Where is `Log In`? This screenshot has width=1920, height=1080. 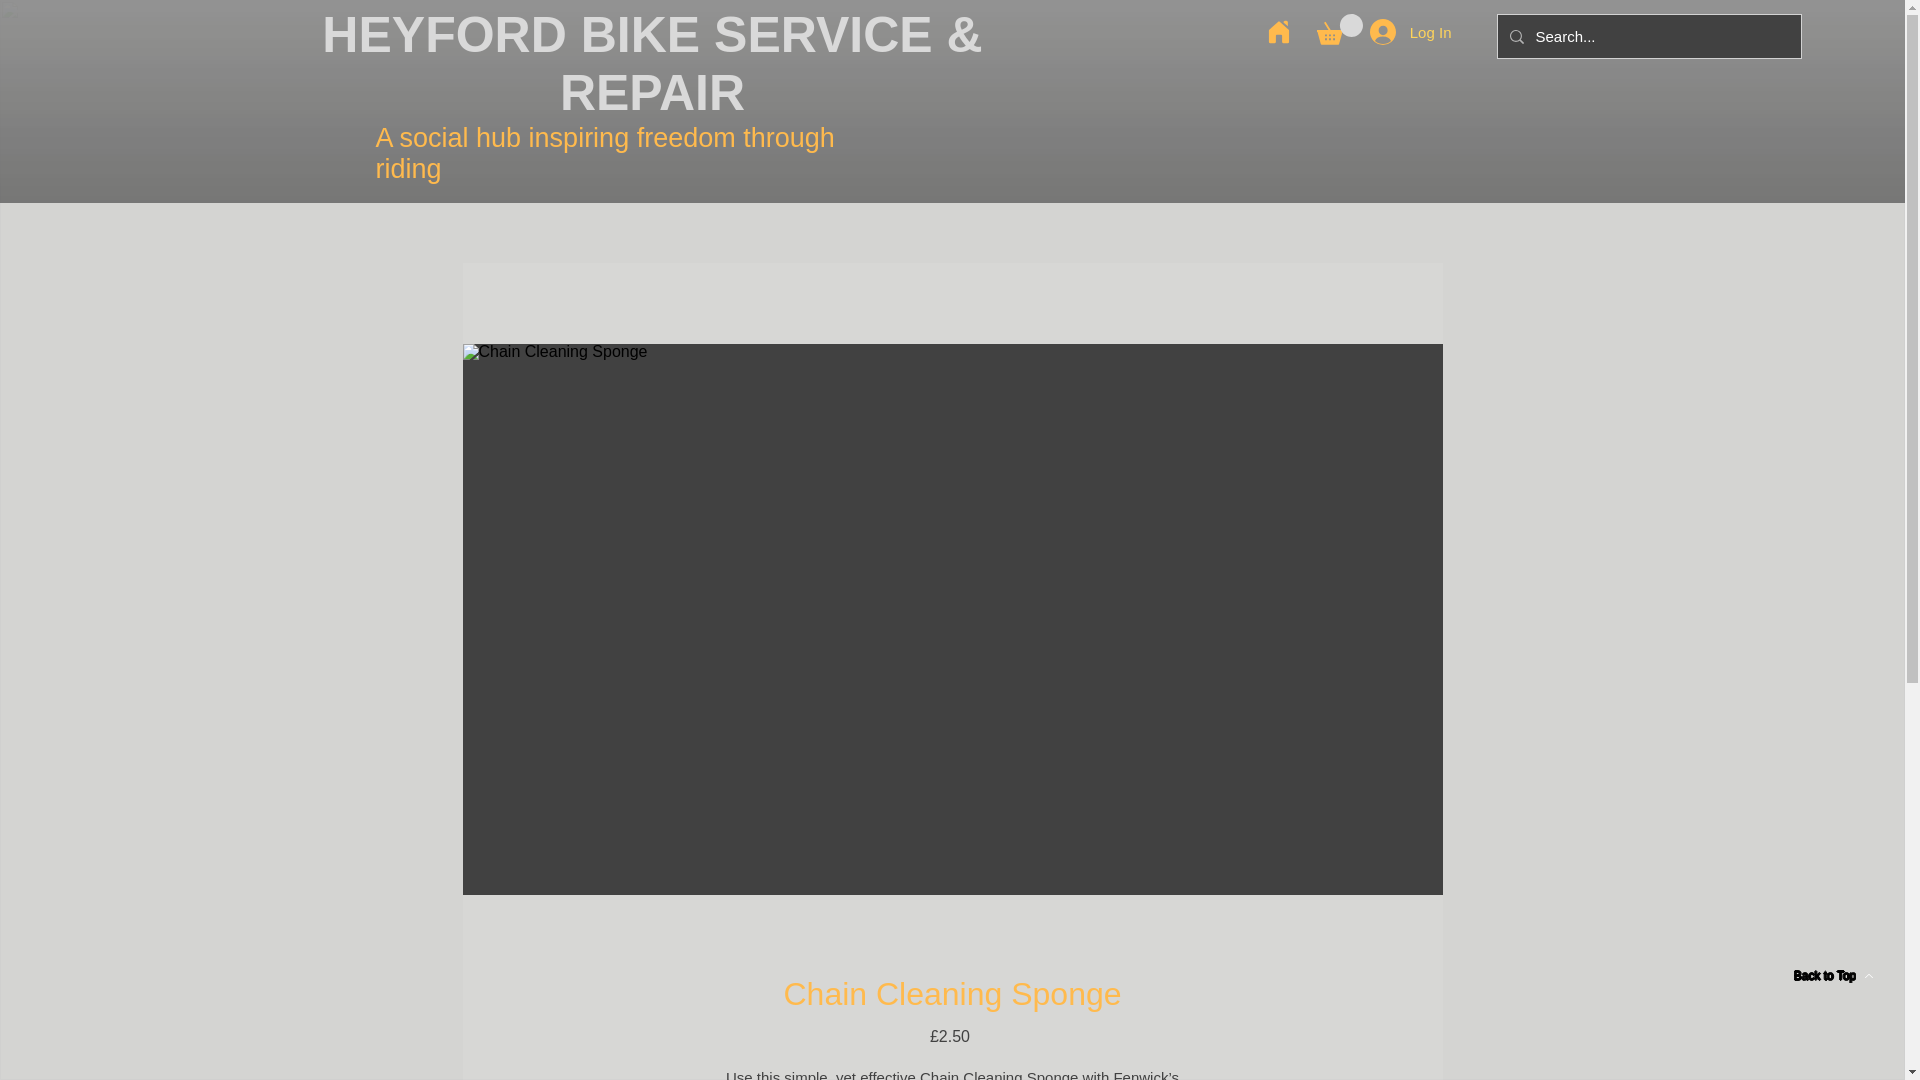
Log In is located at coordinates (1410, 31).